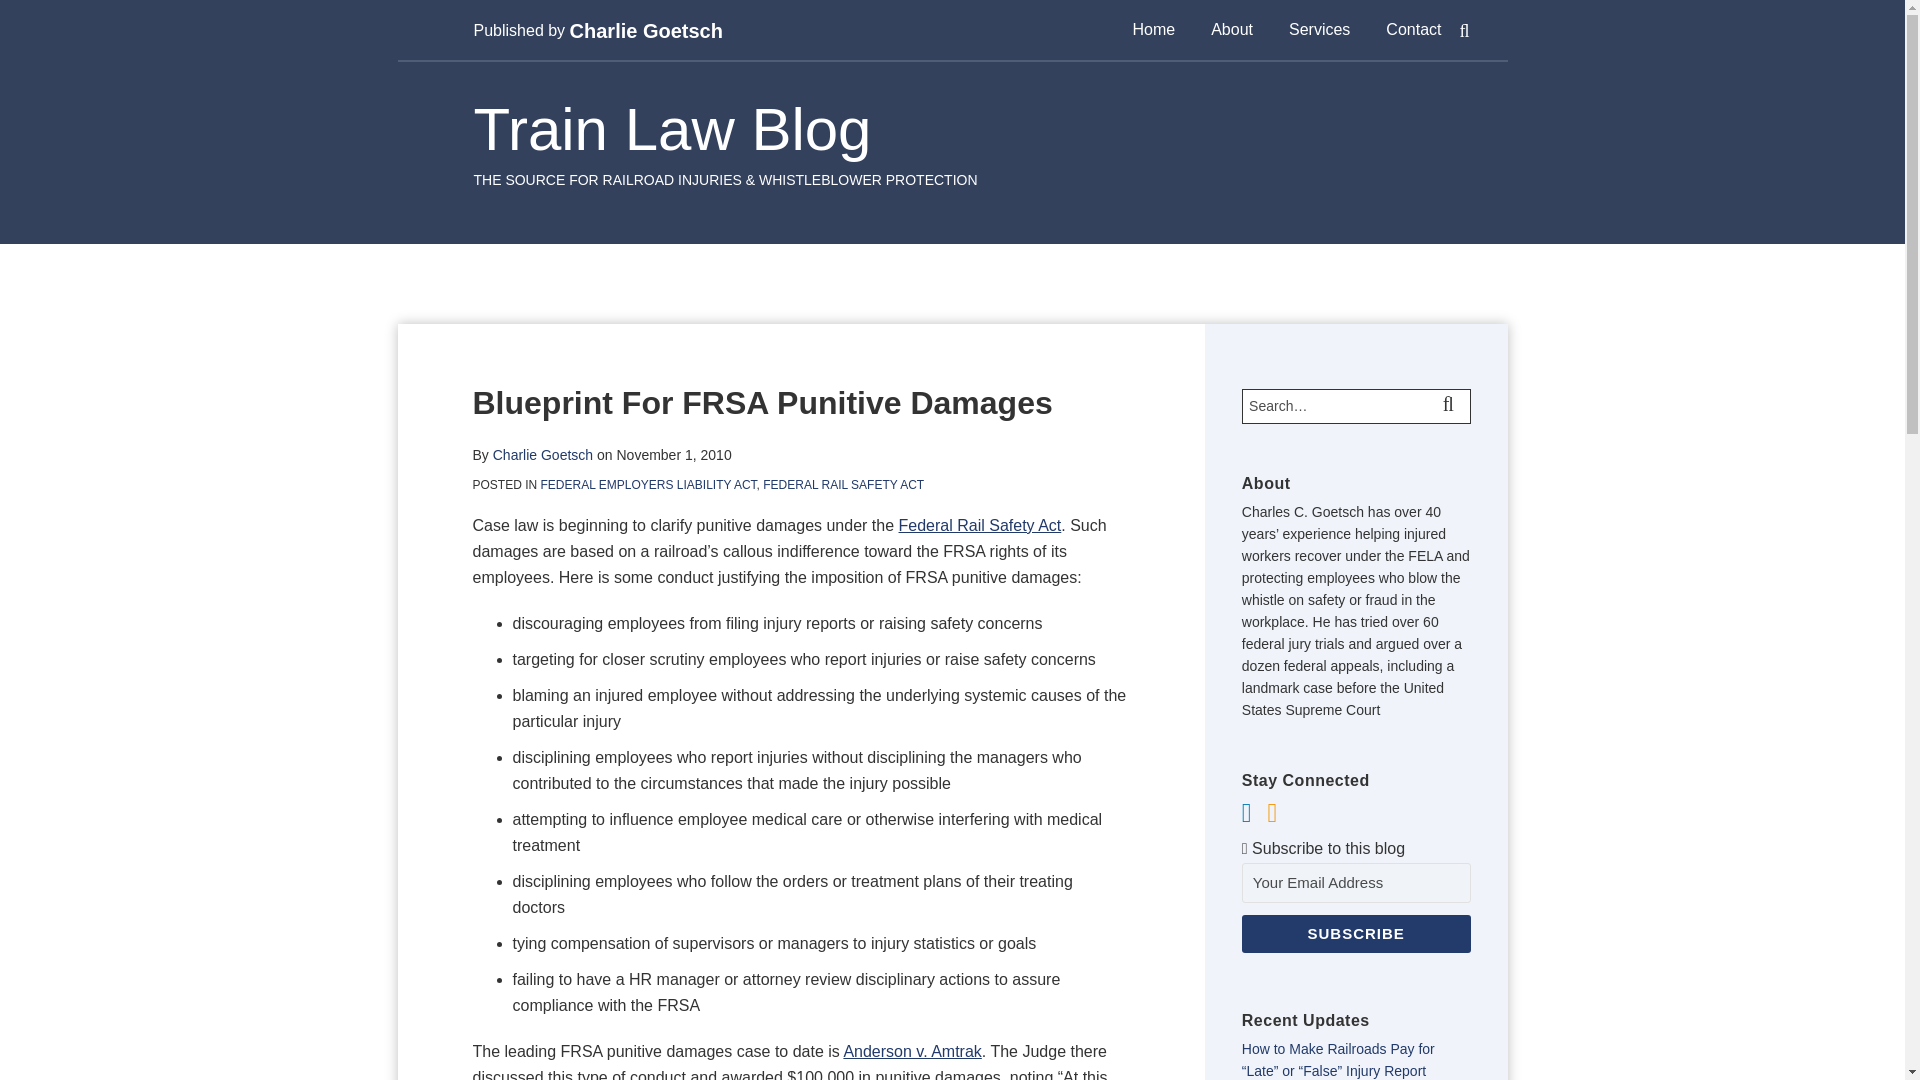 The image size is (1920, 1080). I want to click on Anderson v. Amtrak, so click(912, 1051).